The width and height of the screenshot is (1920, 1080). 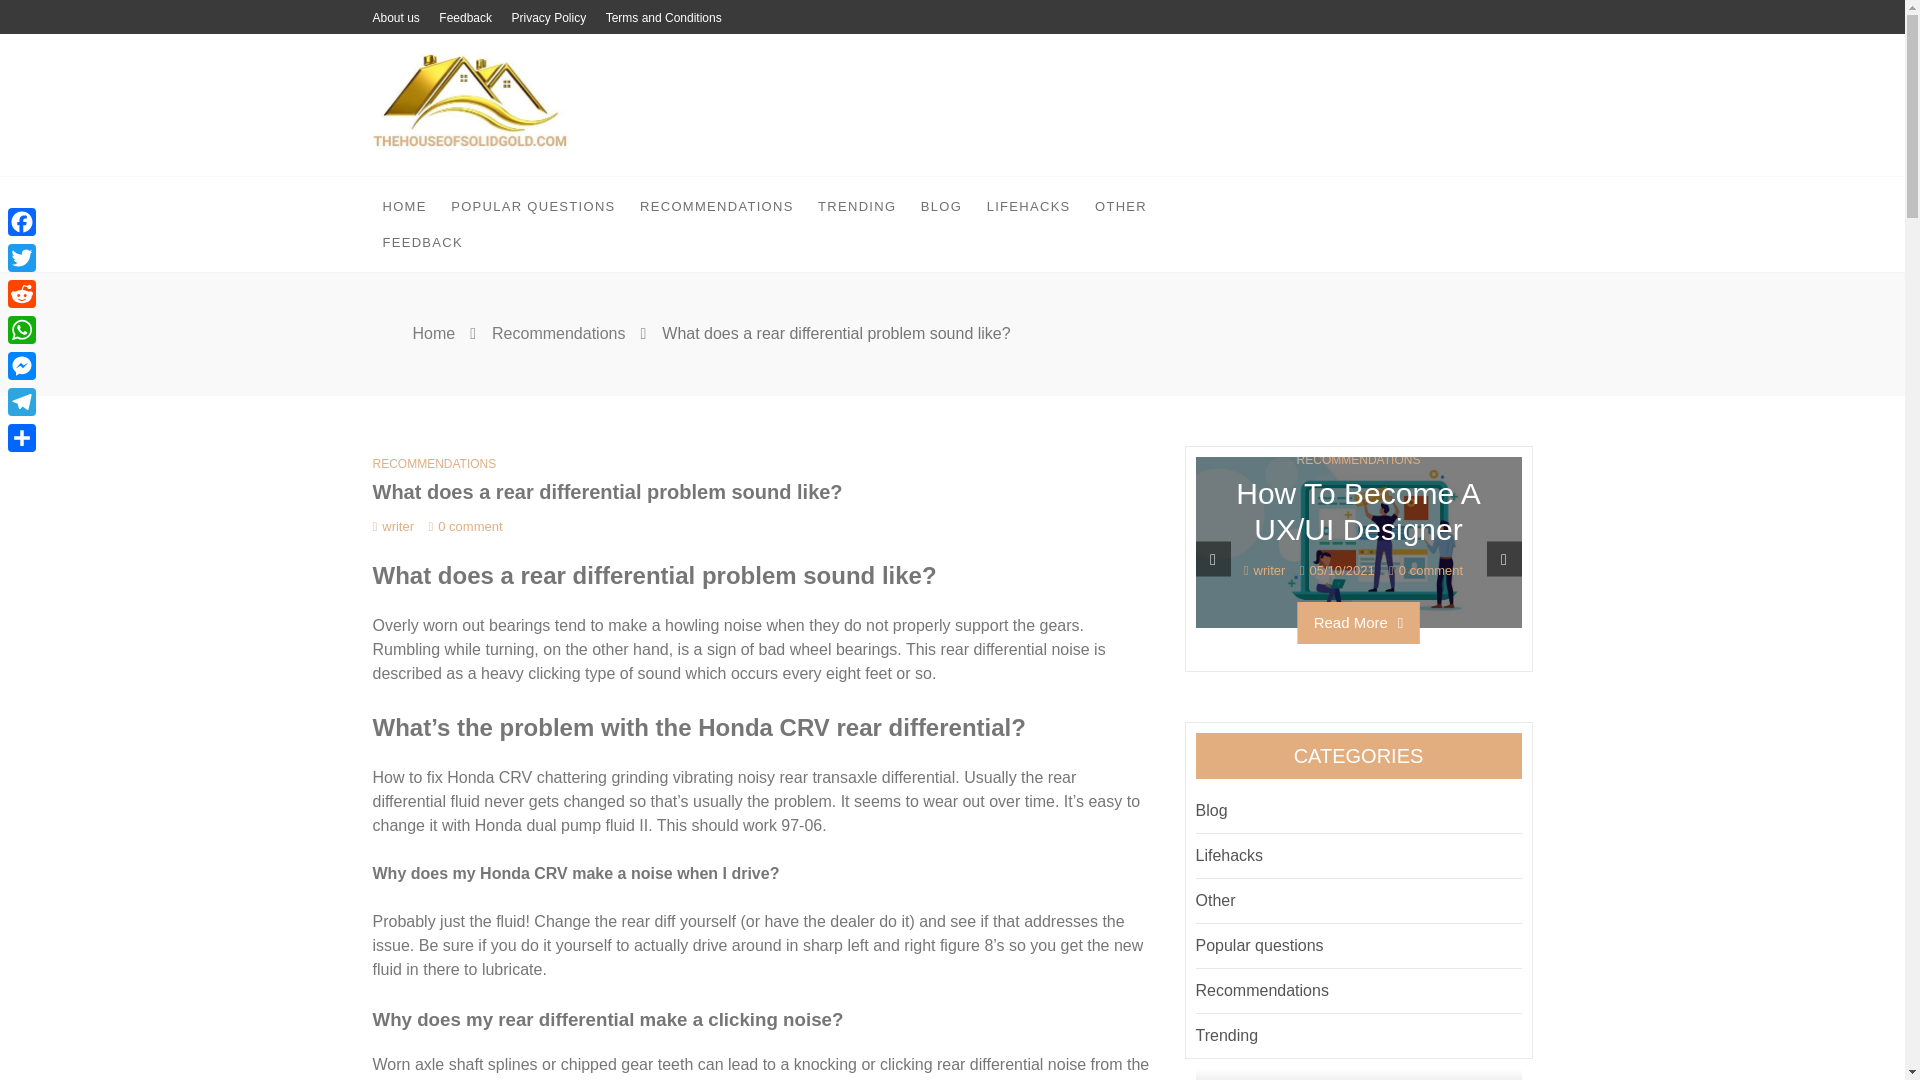 What do you see at coordinates (533, 206) in the screenshot?
I see `POPULAR QUESTIONS` at bounding box center [533, 206].